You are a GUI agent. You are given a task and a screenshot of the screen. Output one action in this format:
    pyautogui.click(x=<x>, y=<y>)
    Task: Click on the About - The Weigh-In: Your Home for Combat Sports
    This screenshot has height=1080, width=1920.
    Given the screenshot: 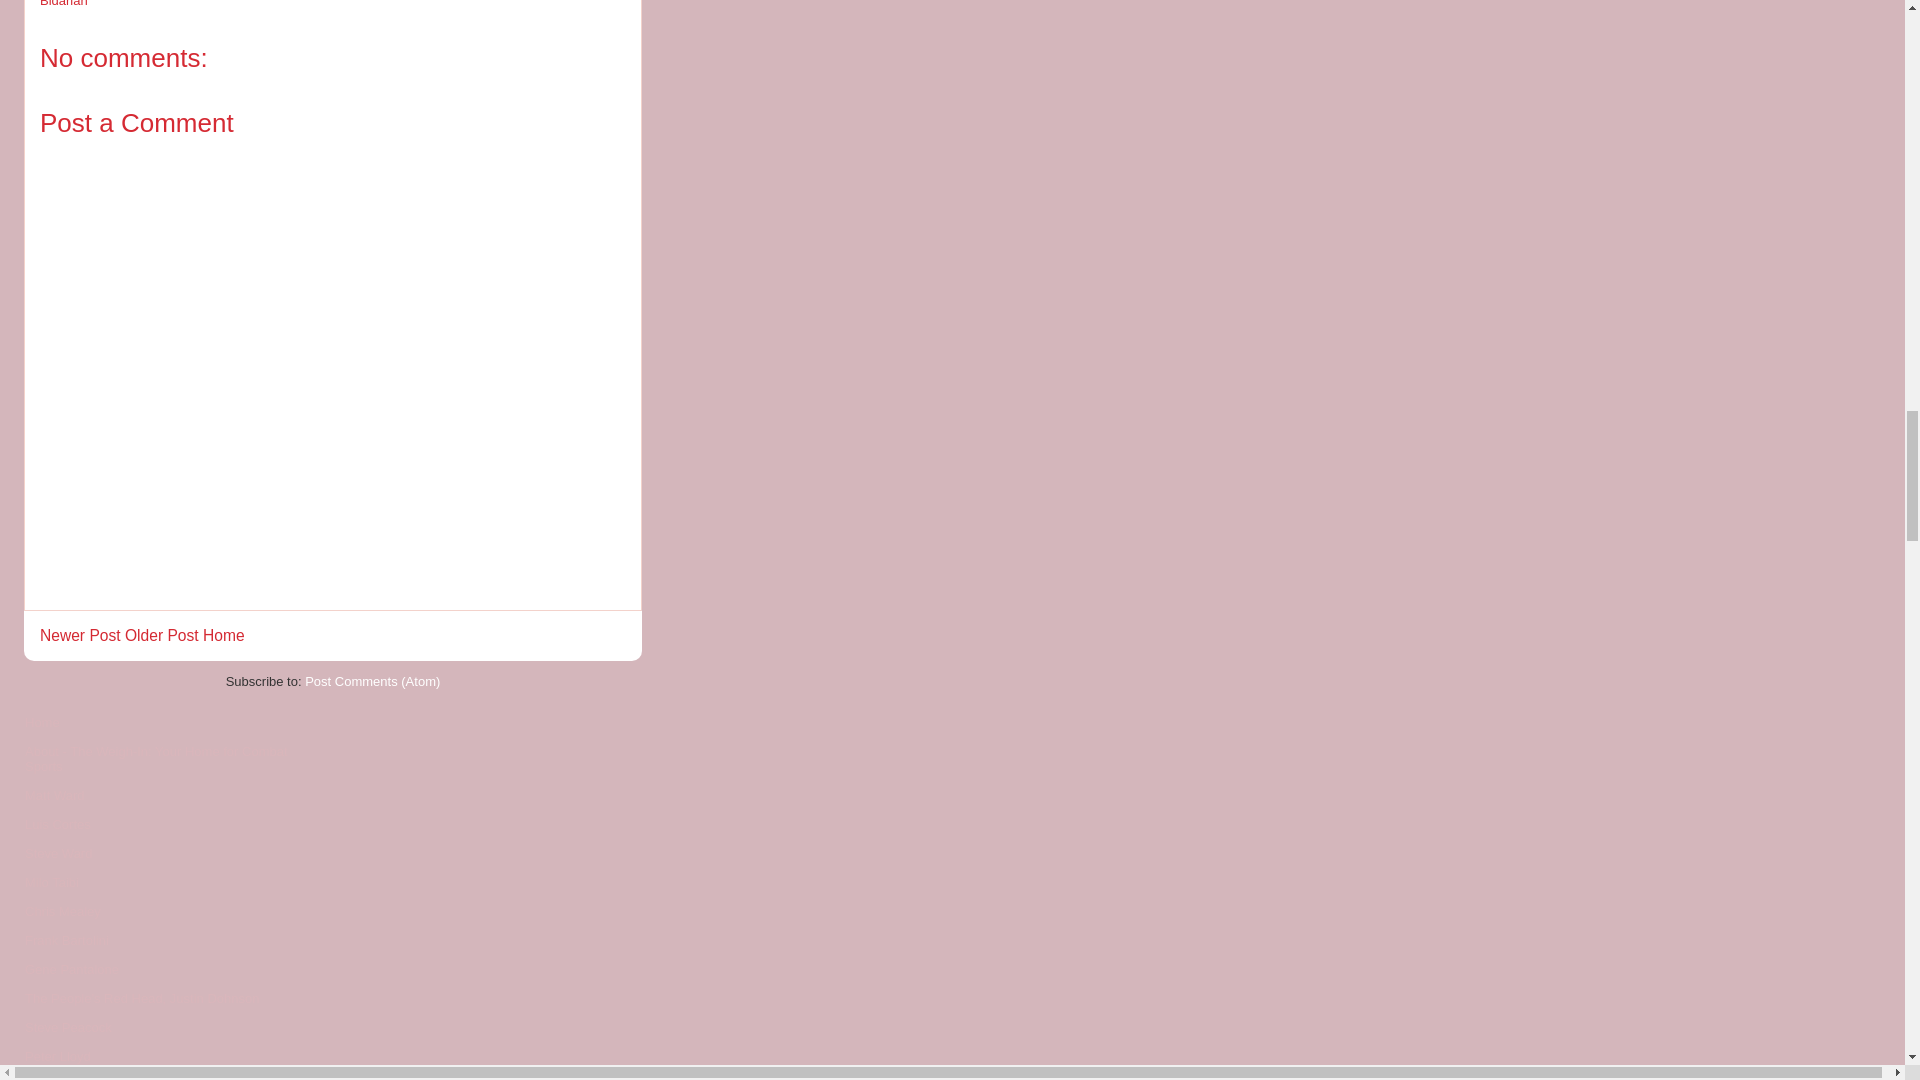 What is the action you would take?
    pyautogui.click(x=156, y=759)
    